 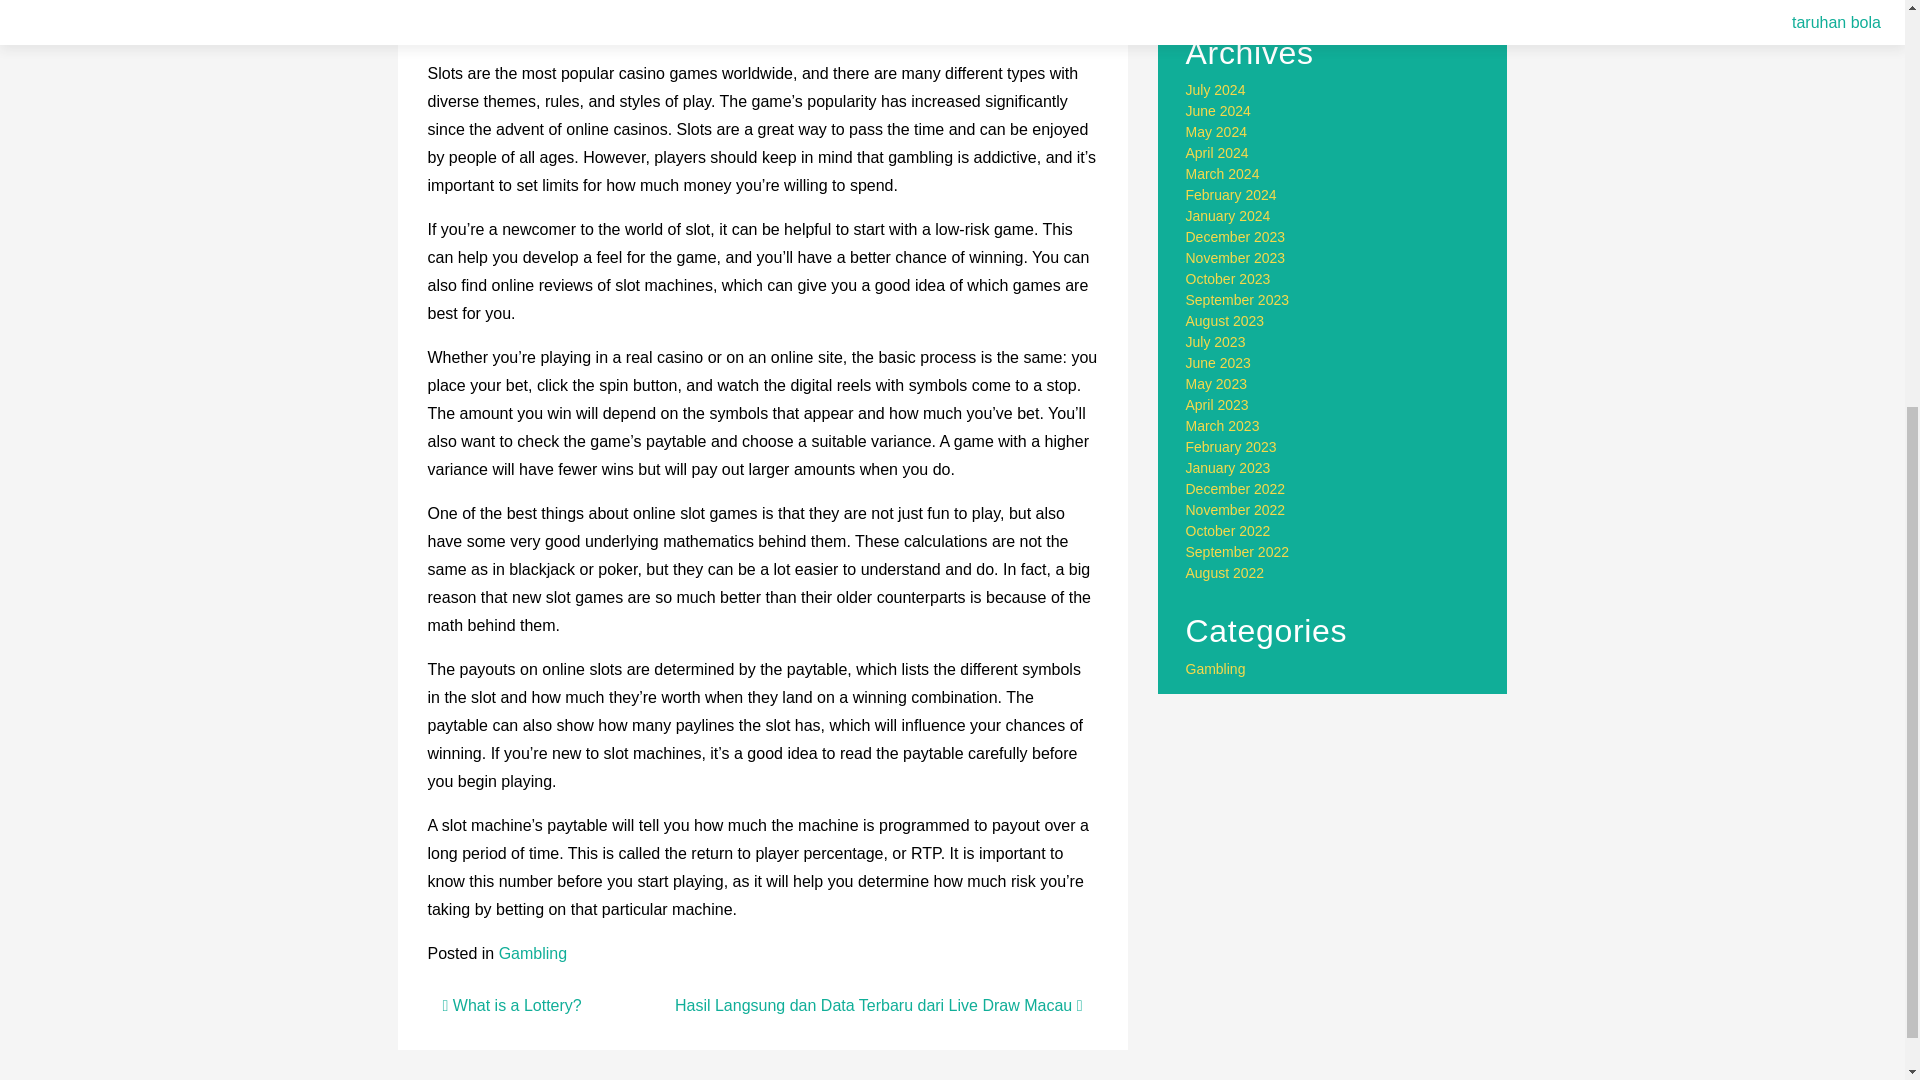 What do you see at coordinates (1231, 446) in the screenshot?
I see `February 2023` at bounding box center [1231, 446].